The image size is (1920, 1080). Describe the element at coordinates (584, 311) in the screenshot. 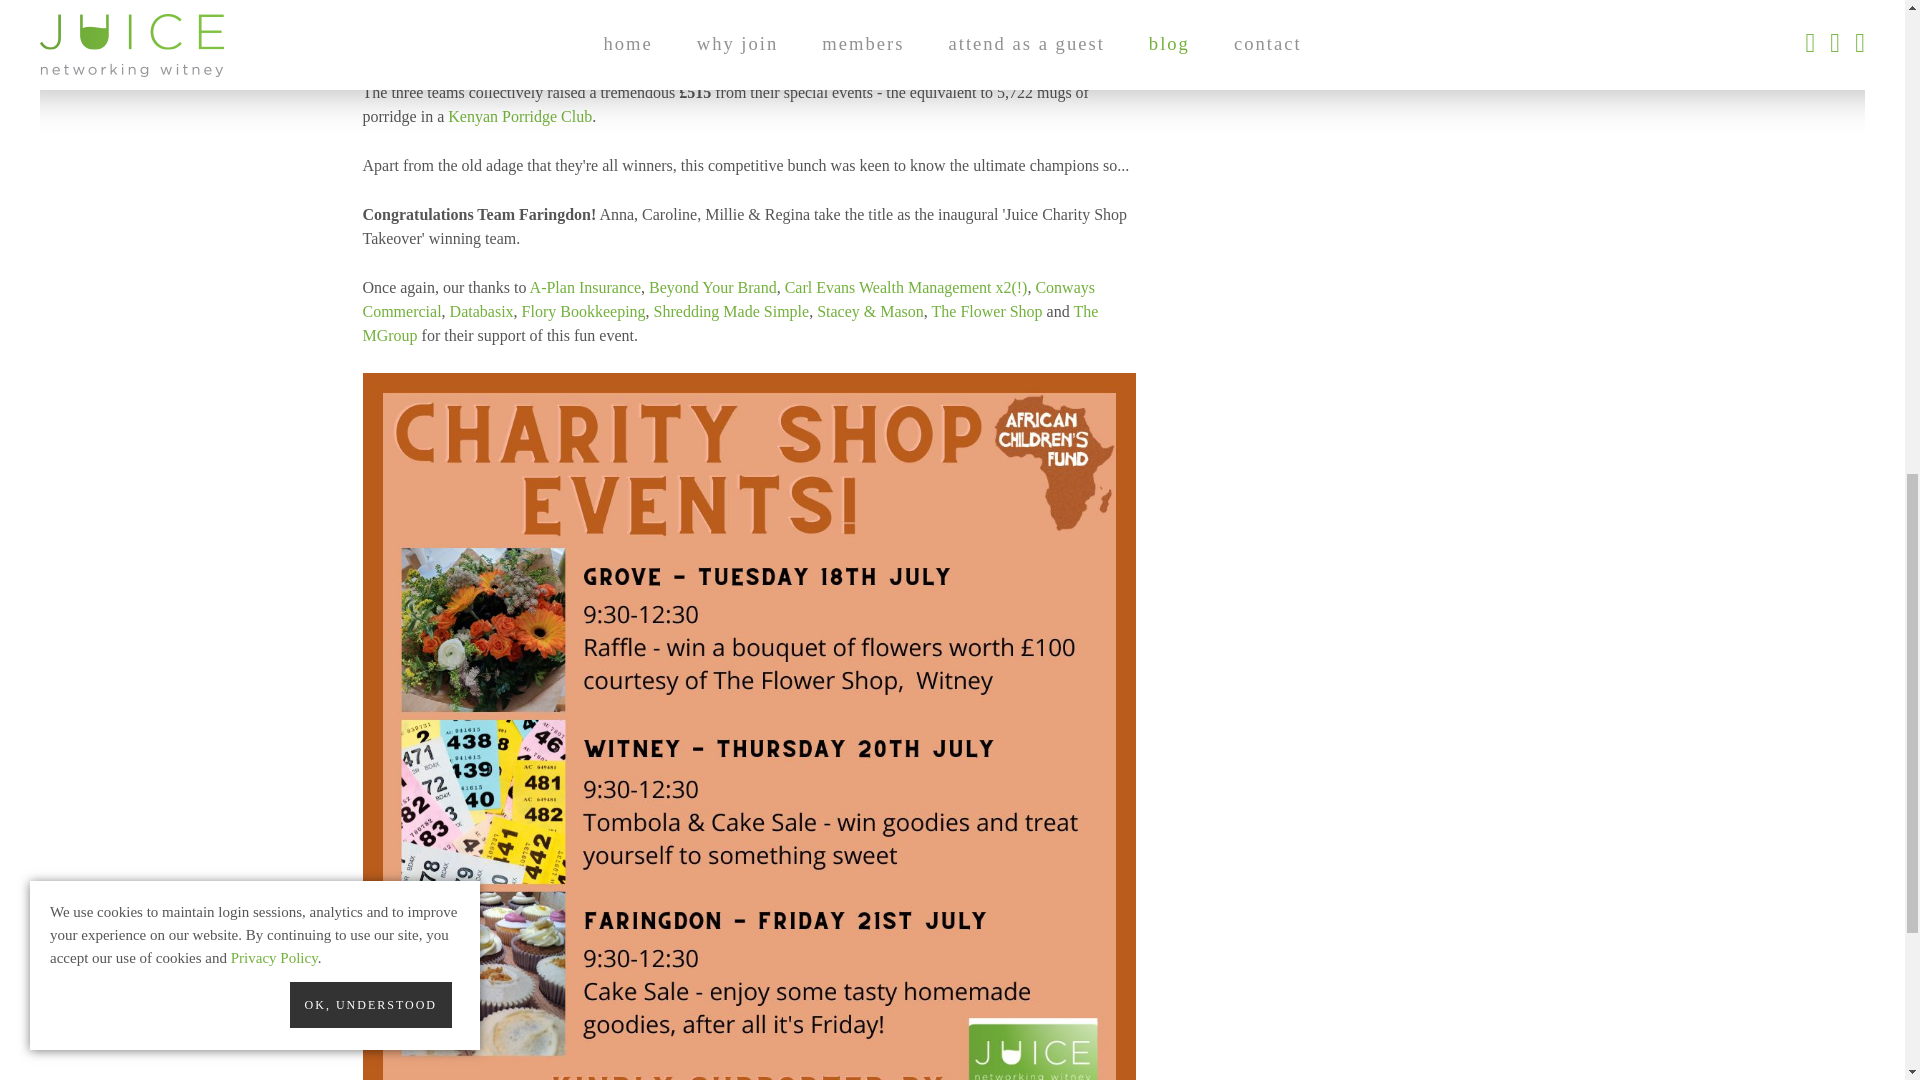

I see `Flory Bookkeeping` at that location.